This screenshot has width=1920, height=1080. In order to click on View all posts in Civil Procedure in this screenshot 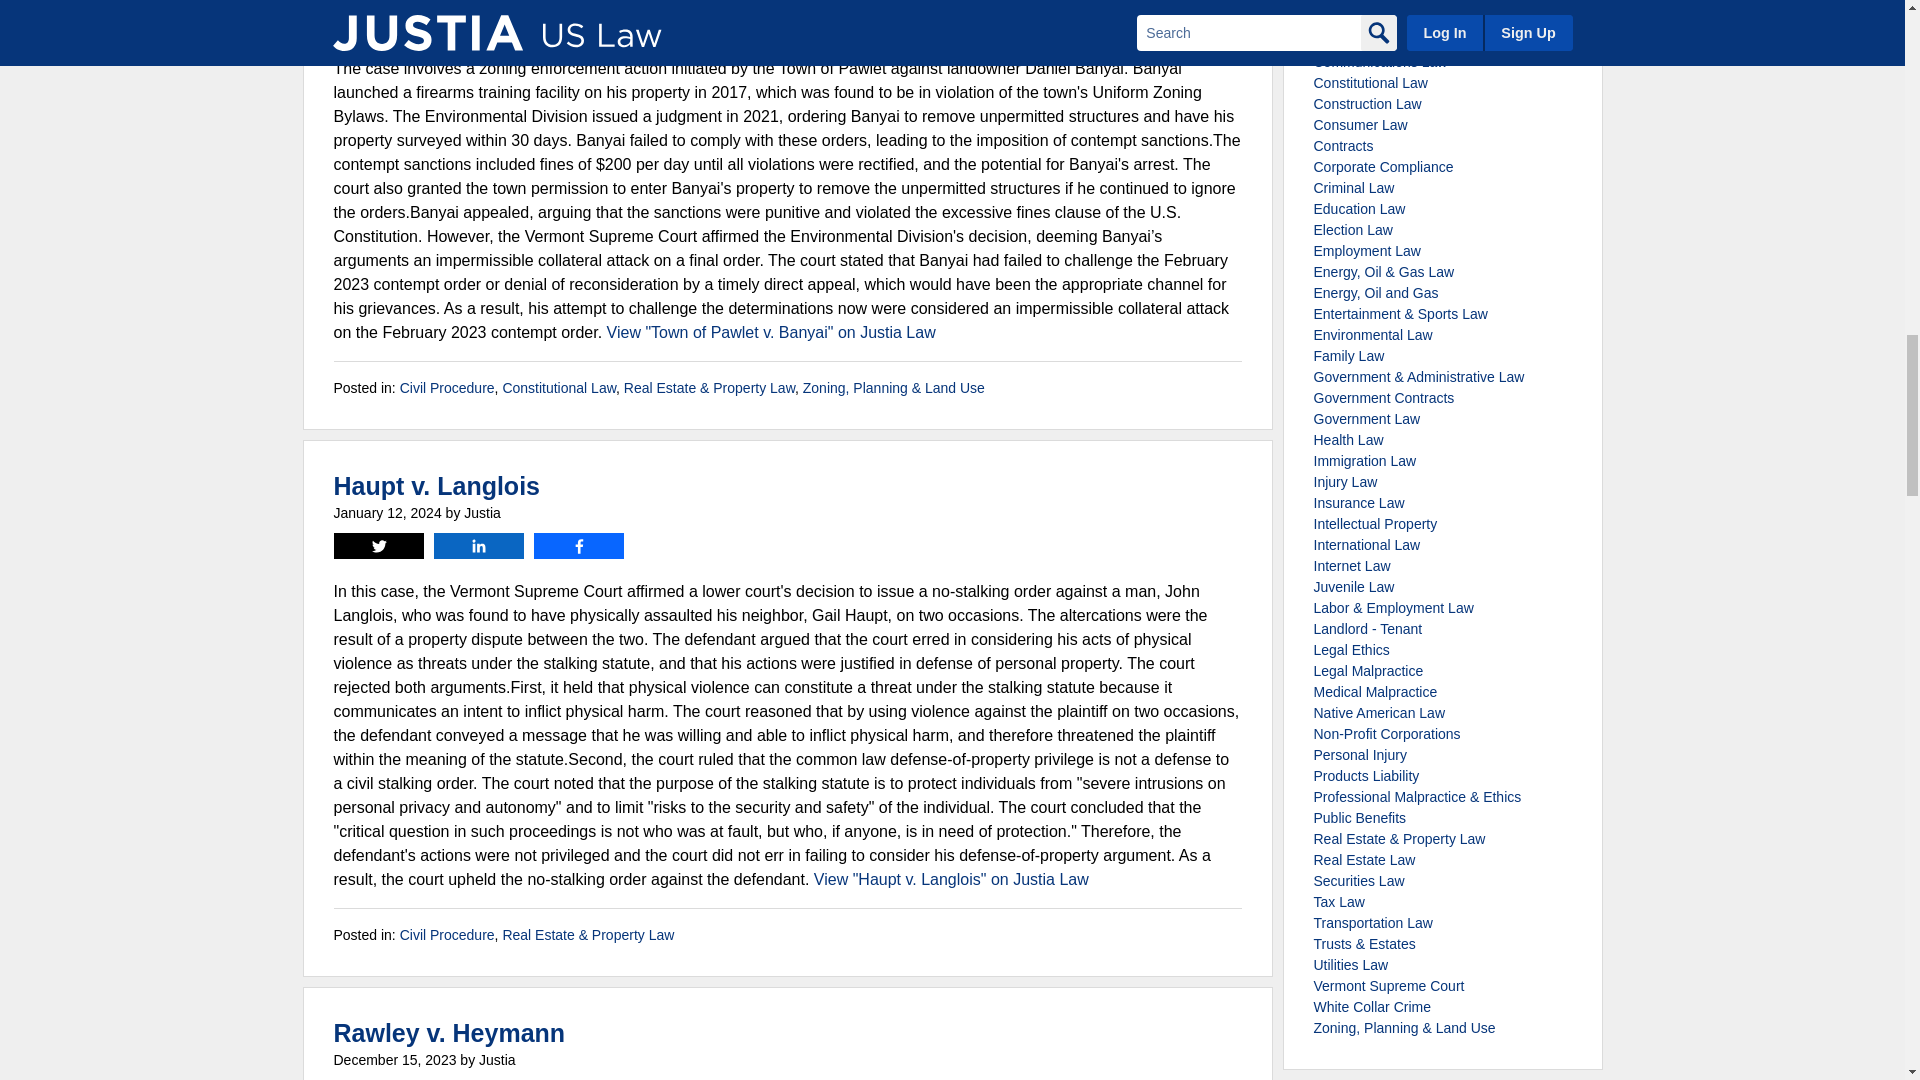, I will do `click(447, 934)`.